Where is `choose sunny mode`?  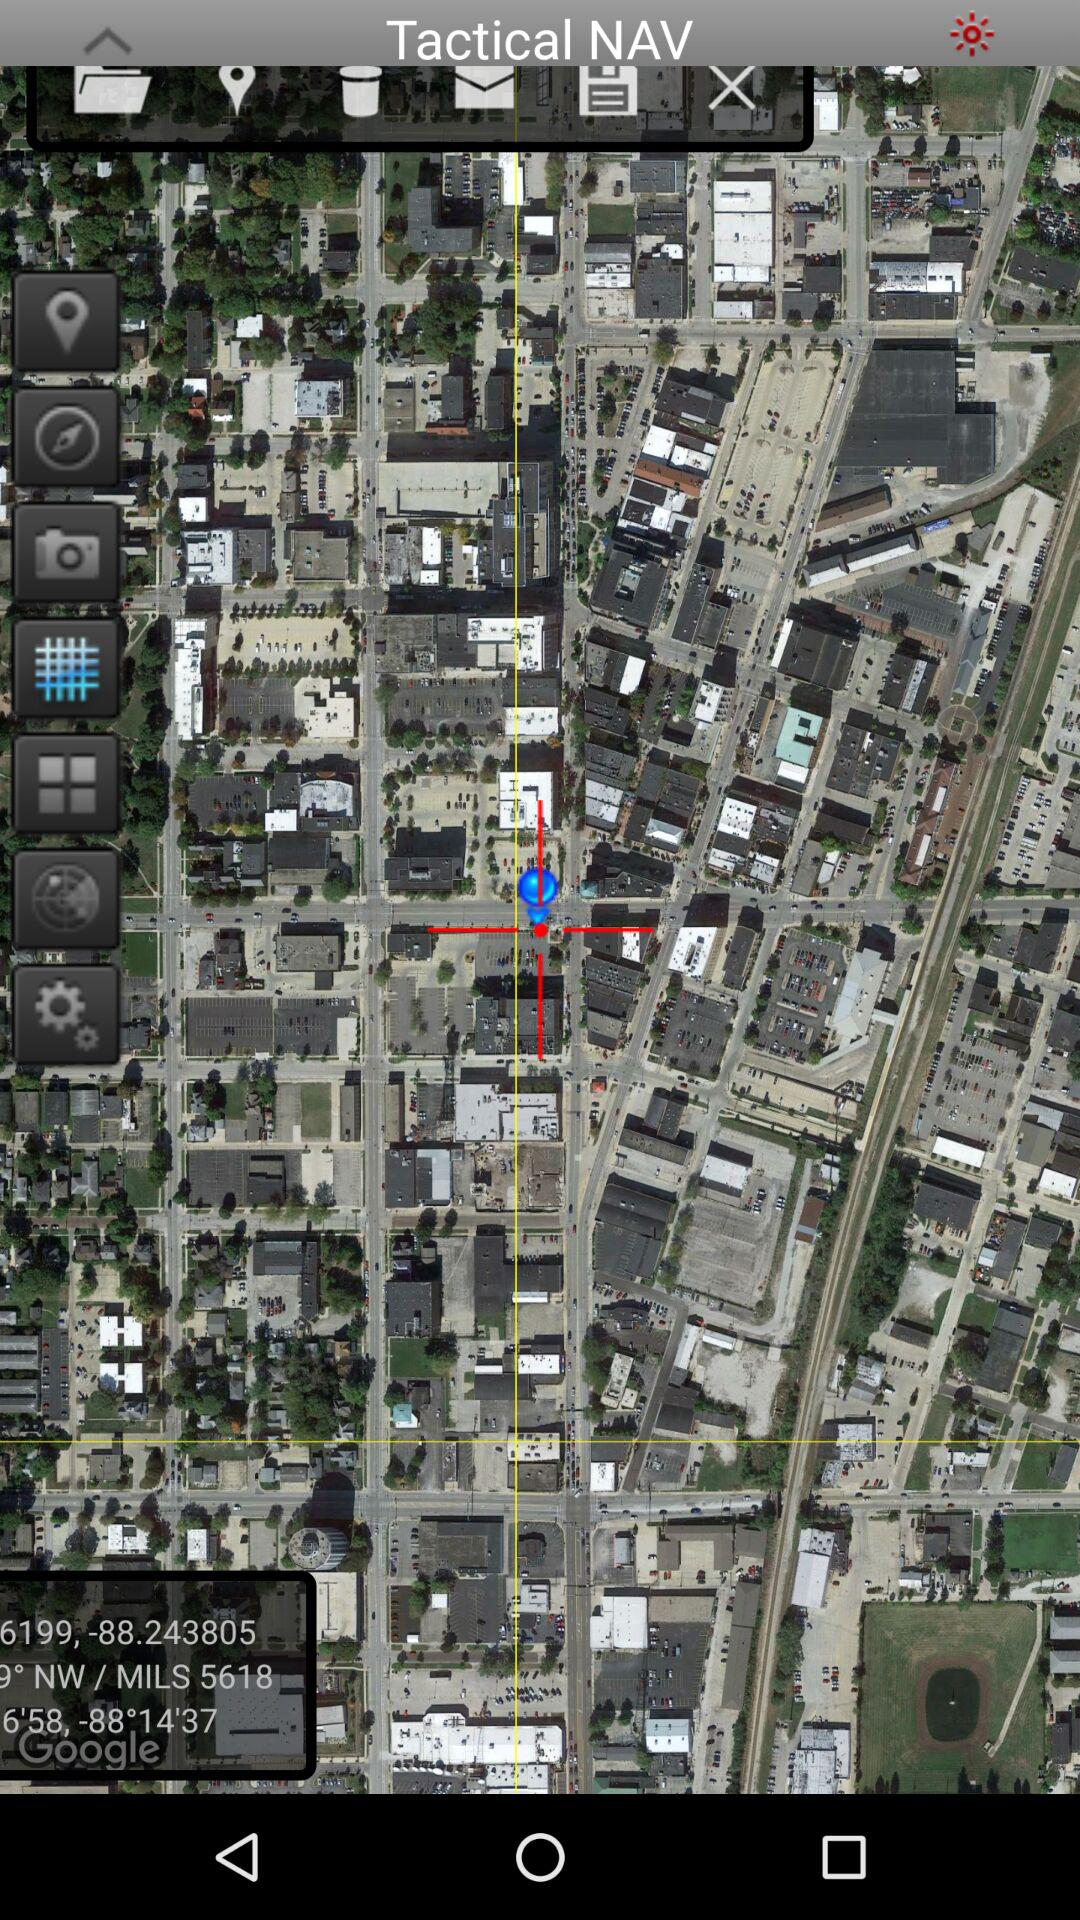
choose sunny mode is located at coordinates (972, 34).